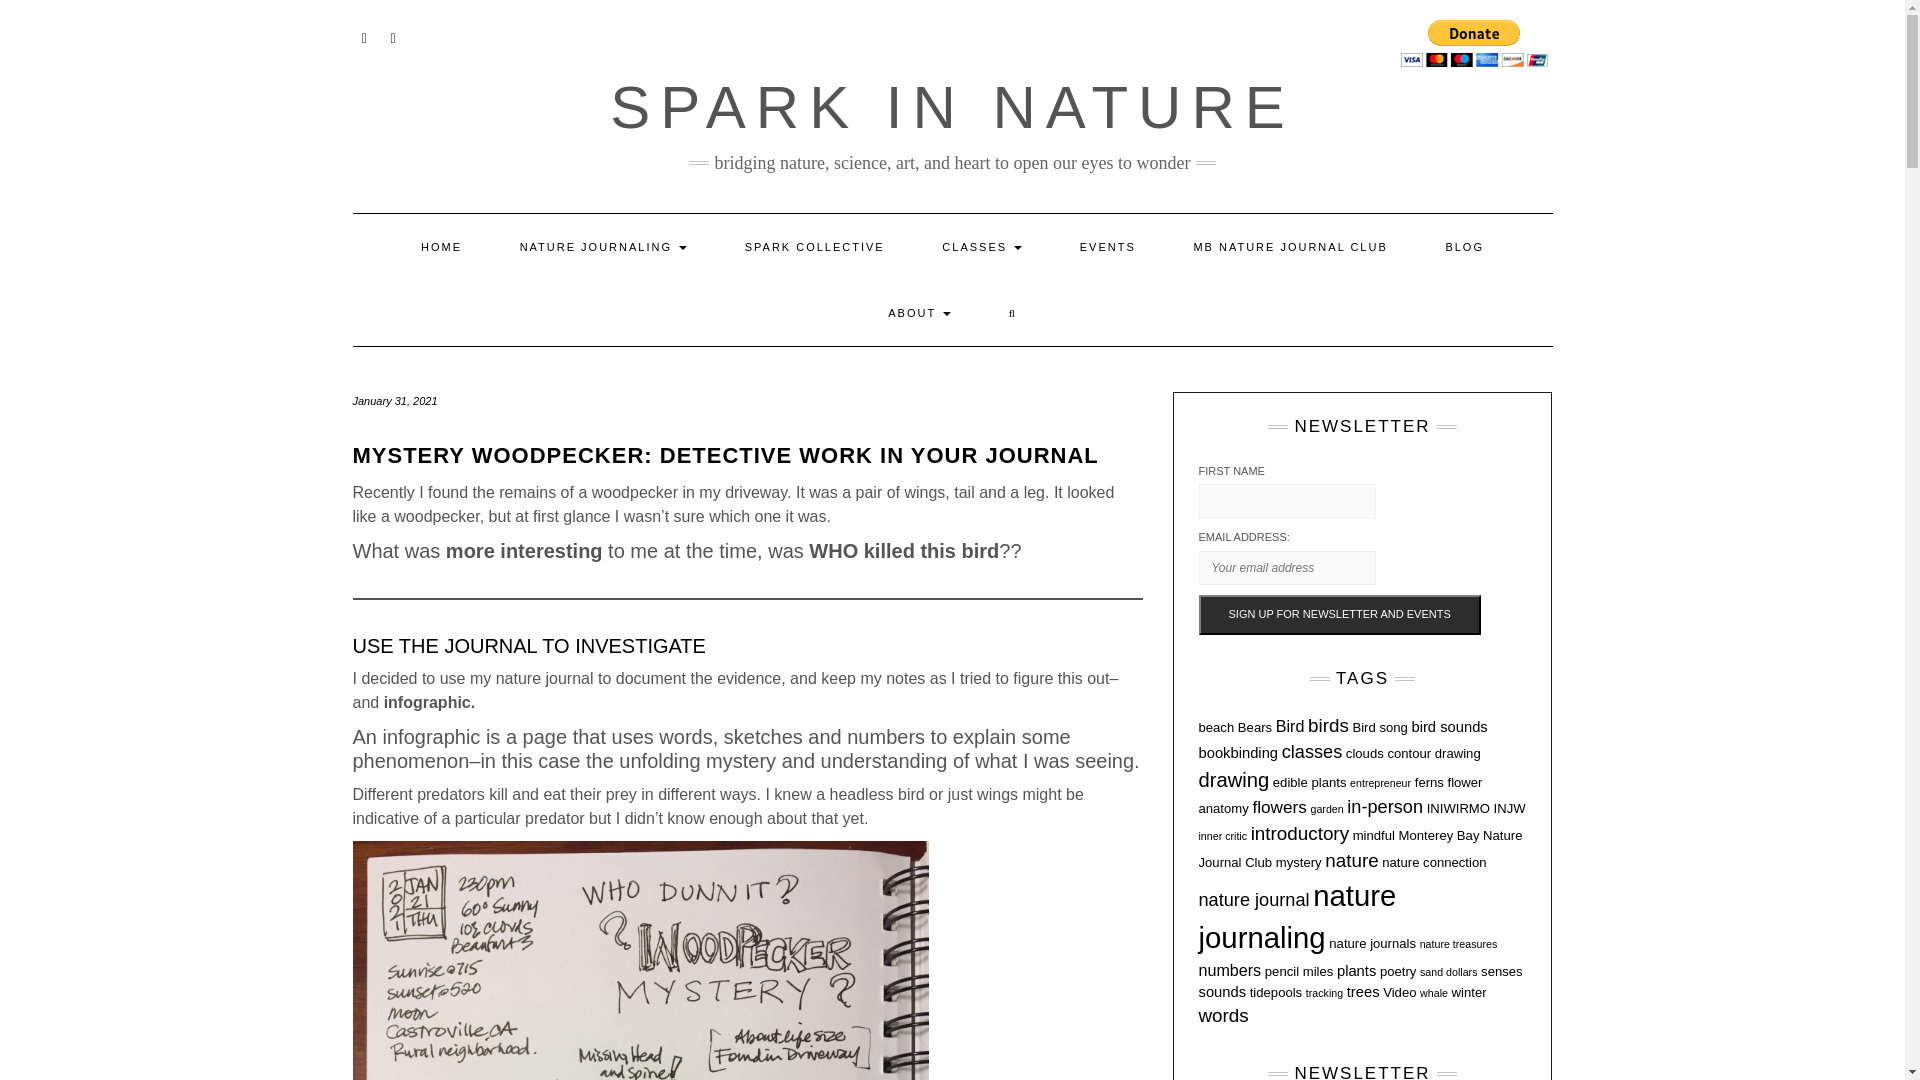  Describe the element at coordinates (918, 312) in the screenshot. I see `ABOUT` at that location.